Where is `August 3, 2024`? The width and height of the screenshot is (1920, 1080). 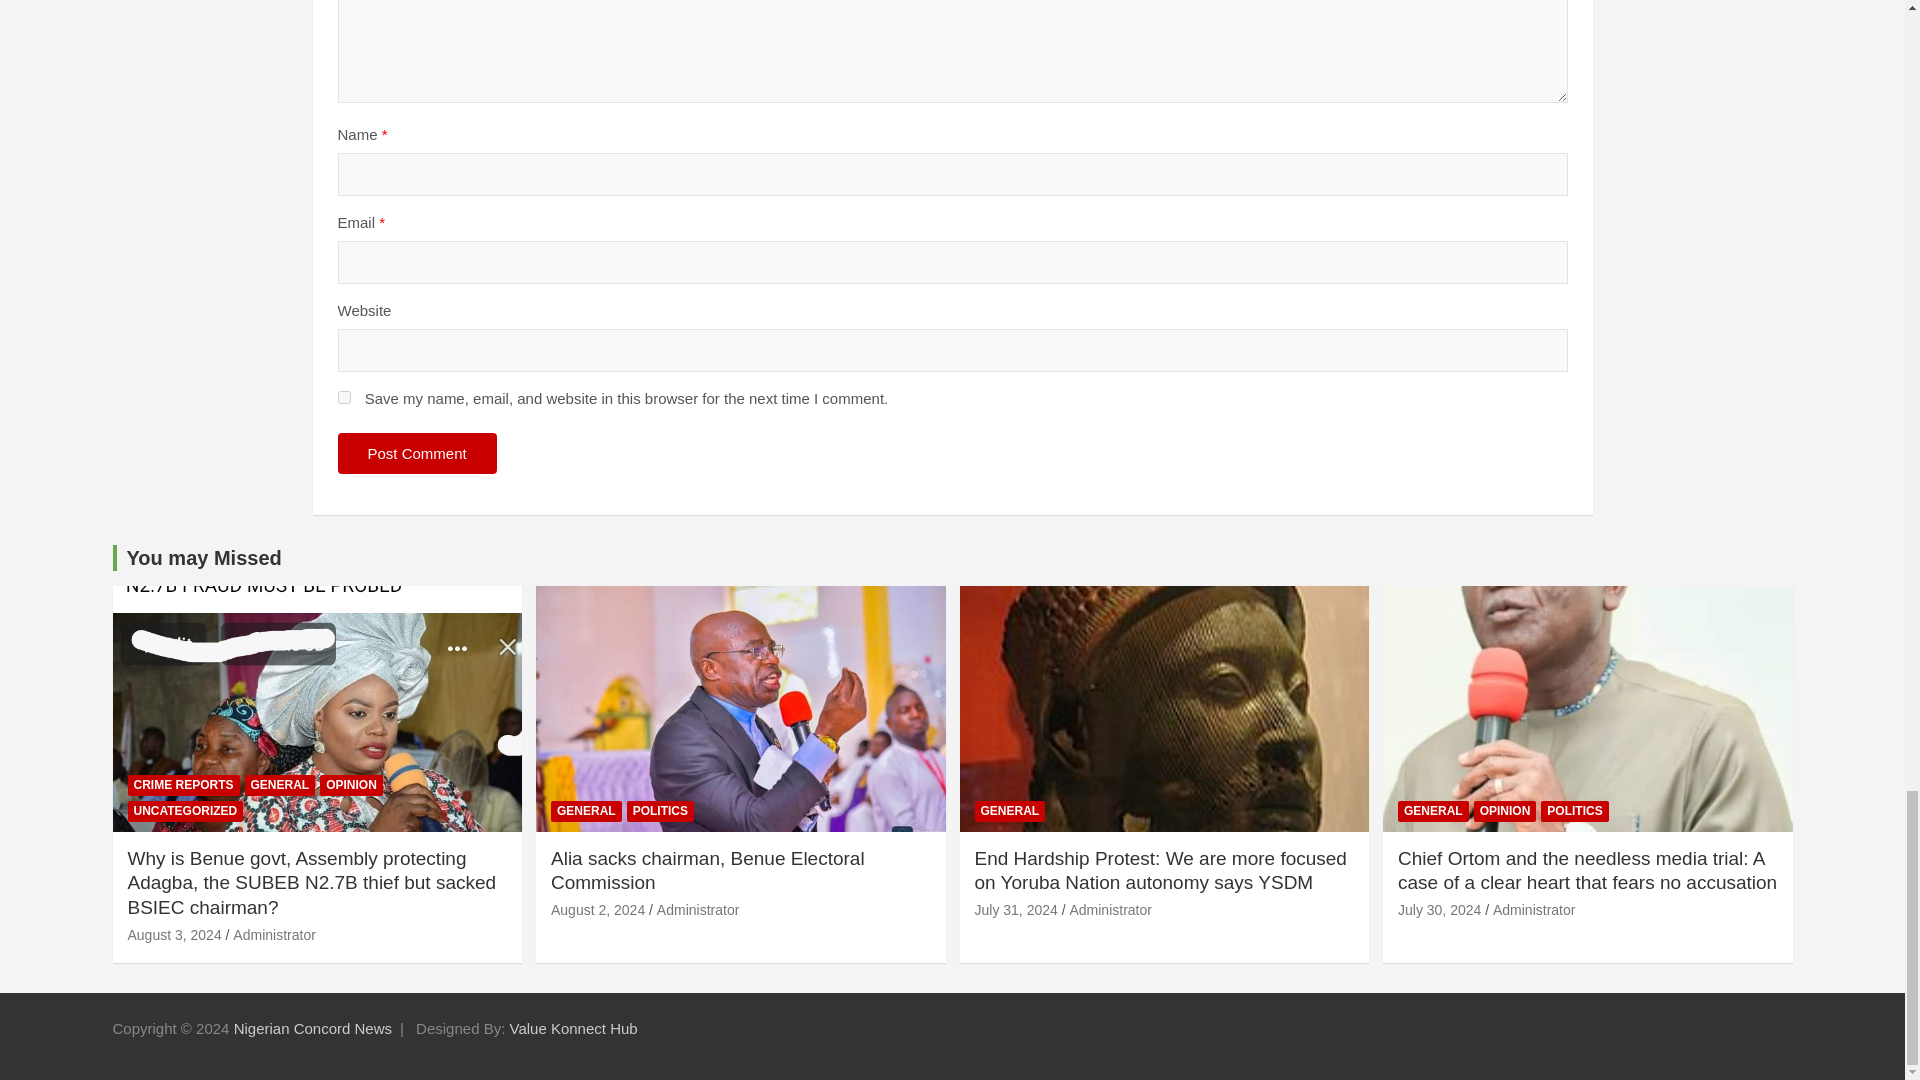
August 3, 2024 is located at coordinates (175, 934).